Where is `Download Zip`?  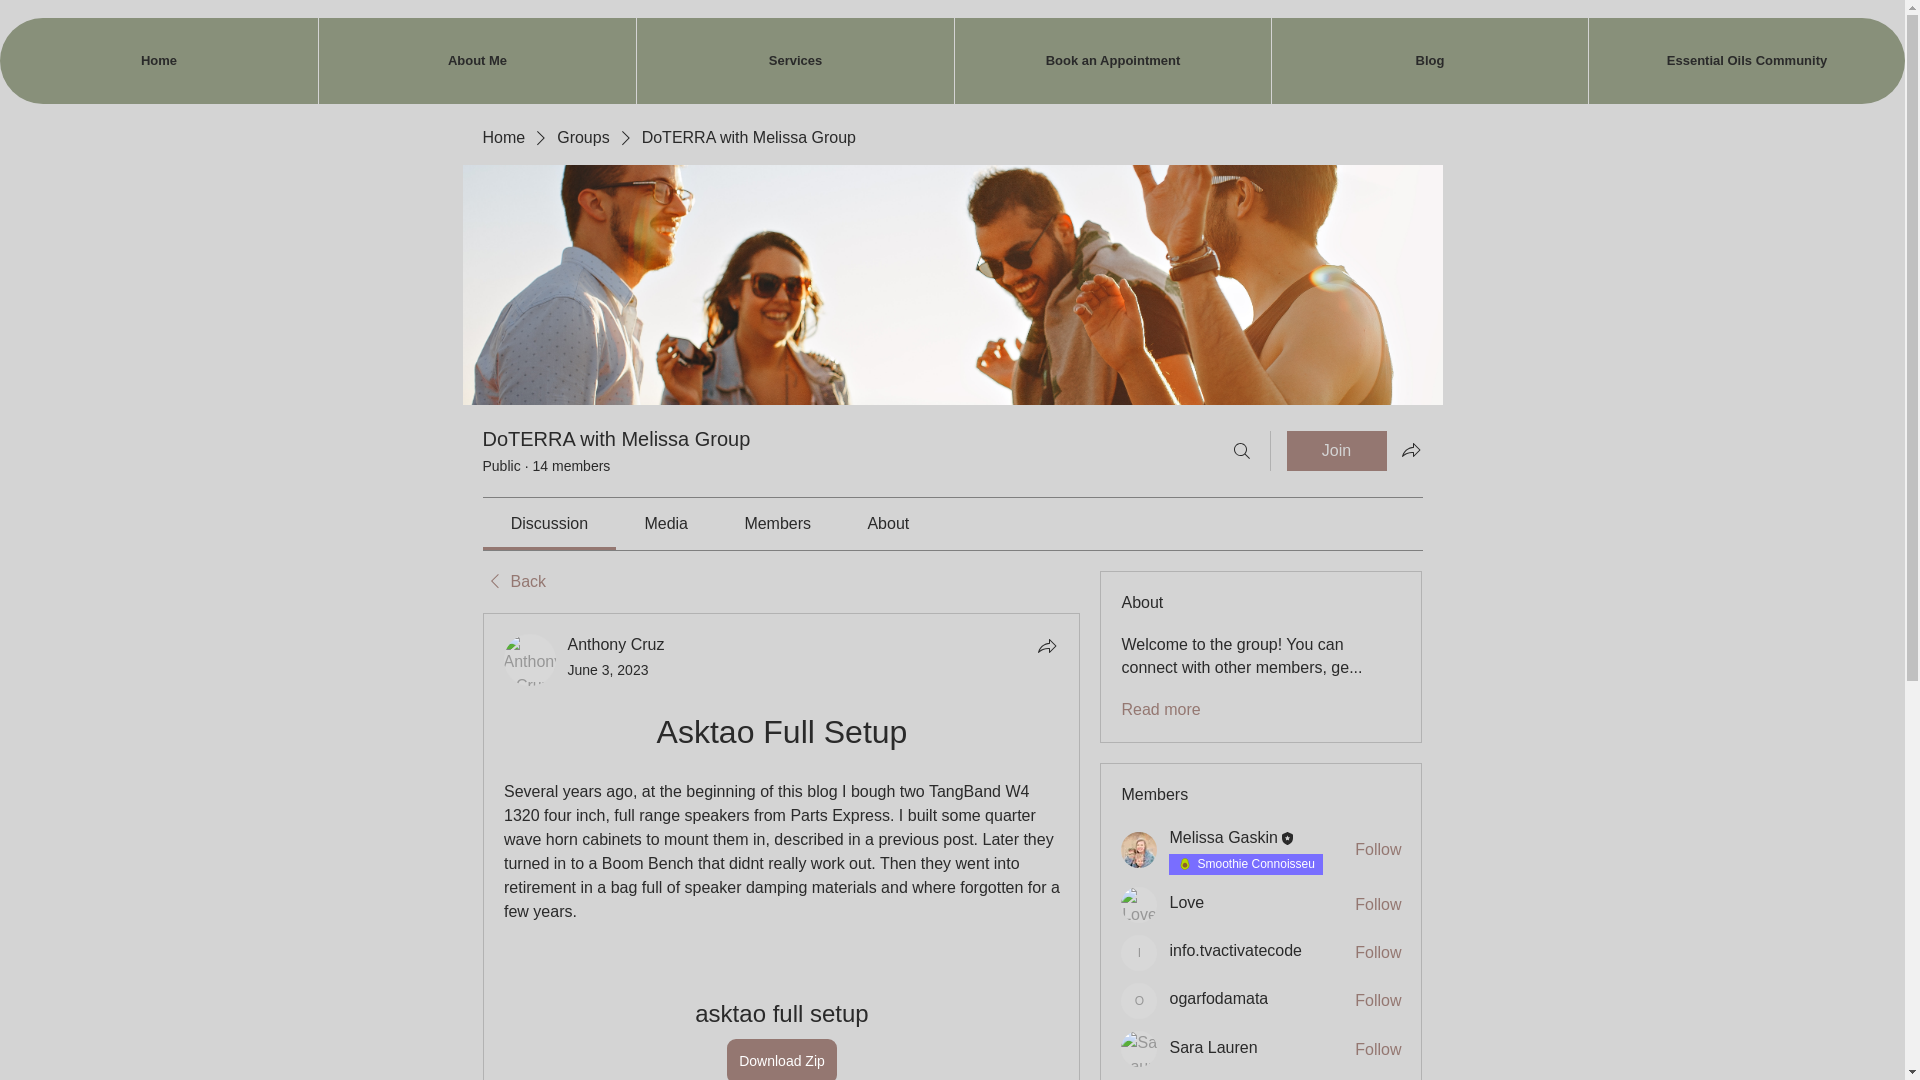
Download Zip is located at coordinates (782, 1059).